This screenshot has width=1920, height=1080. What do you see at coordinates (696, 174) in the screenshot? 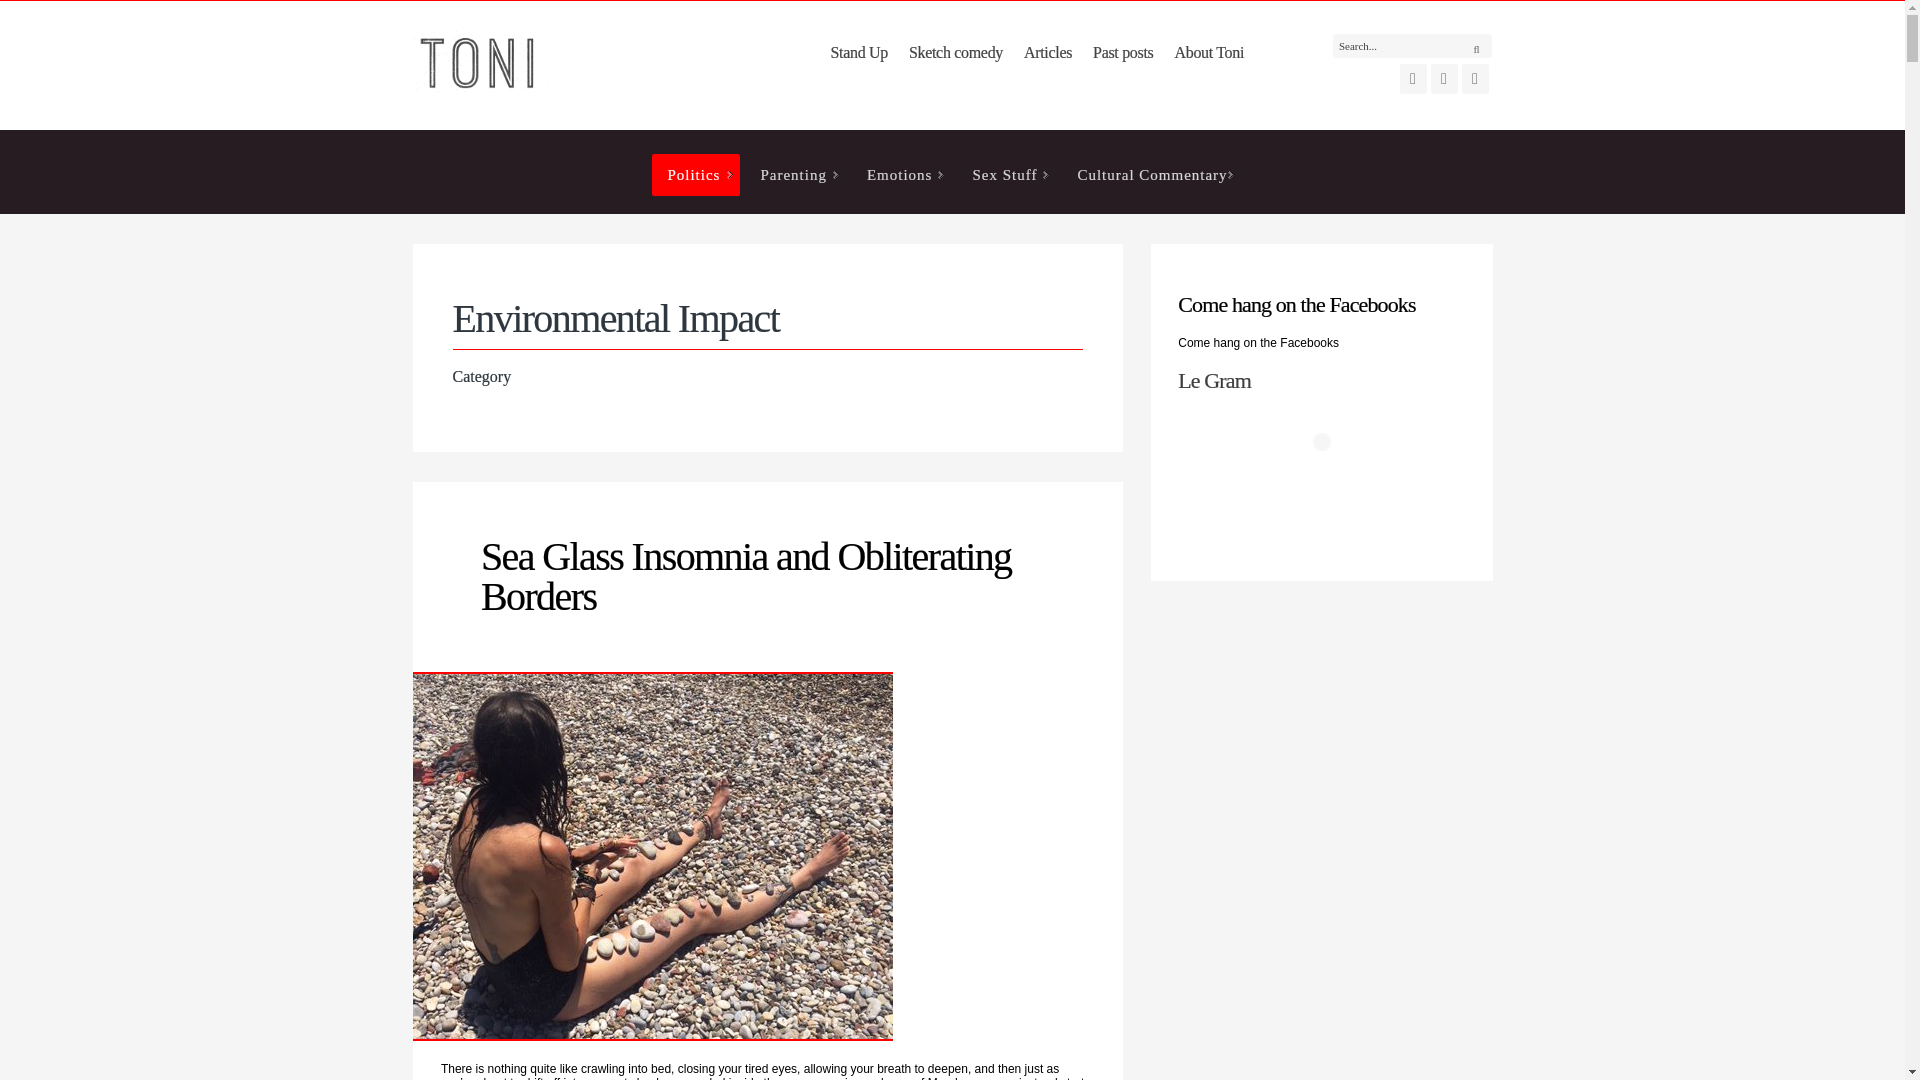
I see `Politics` at bounding box center [696, 174].